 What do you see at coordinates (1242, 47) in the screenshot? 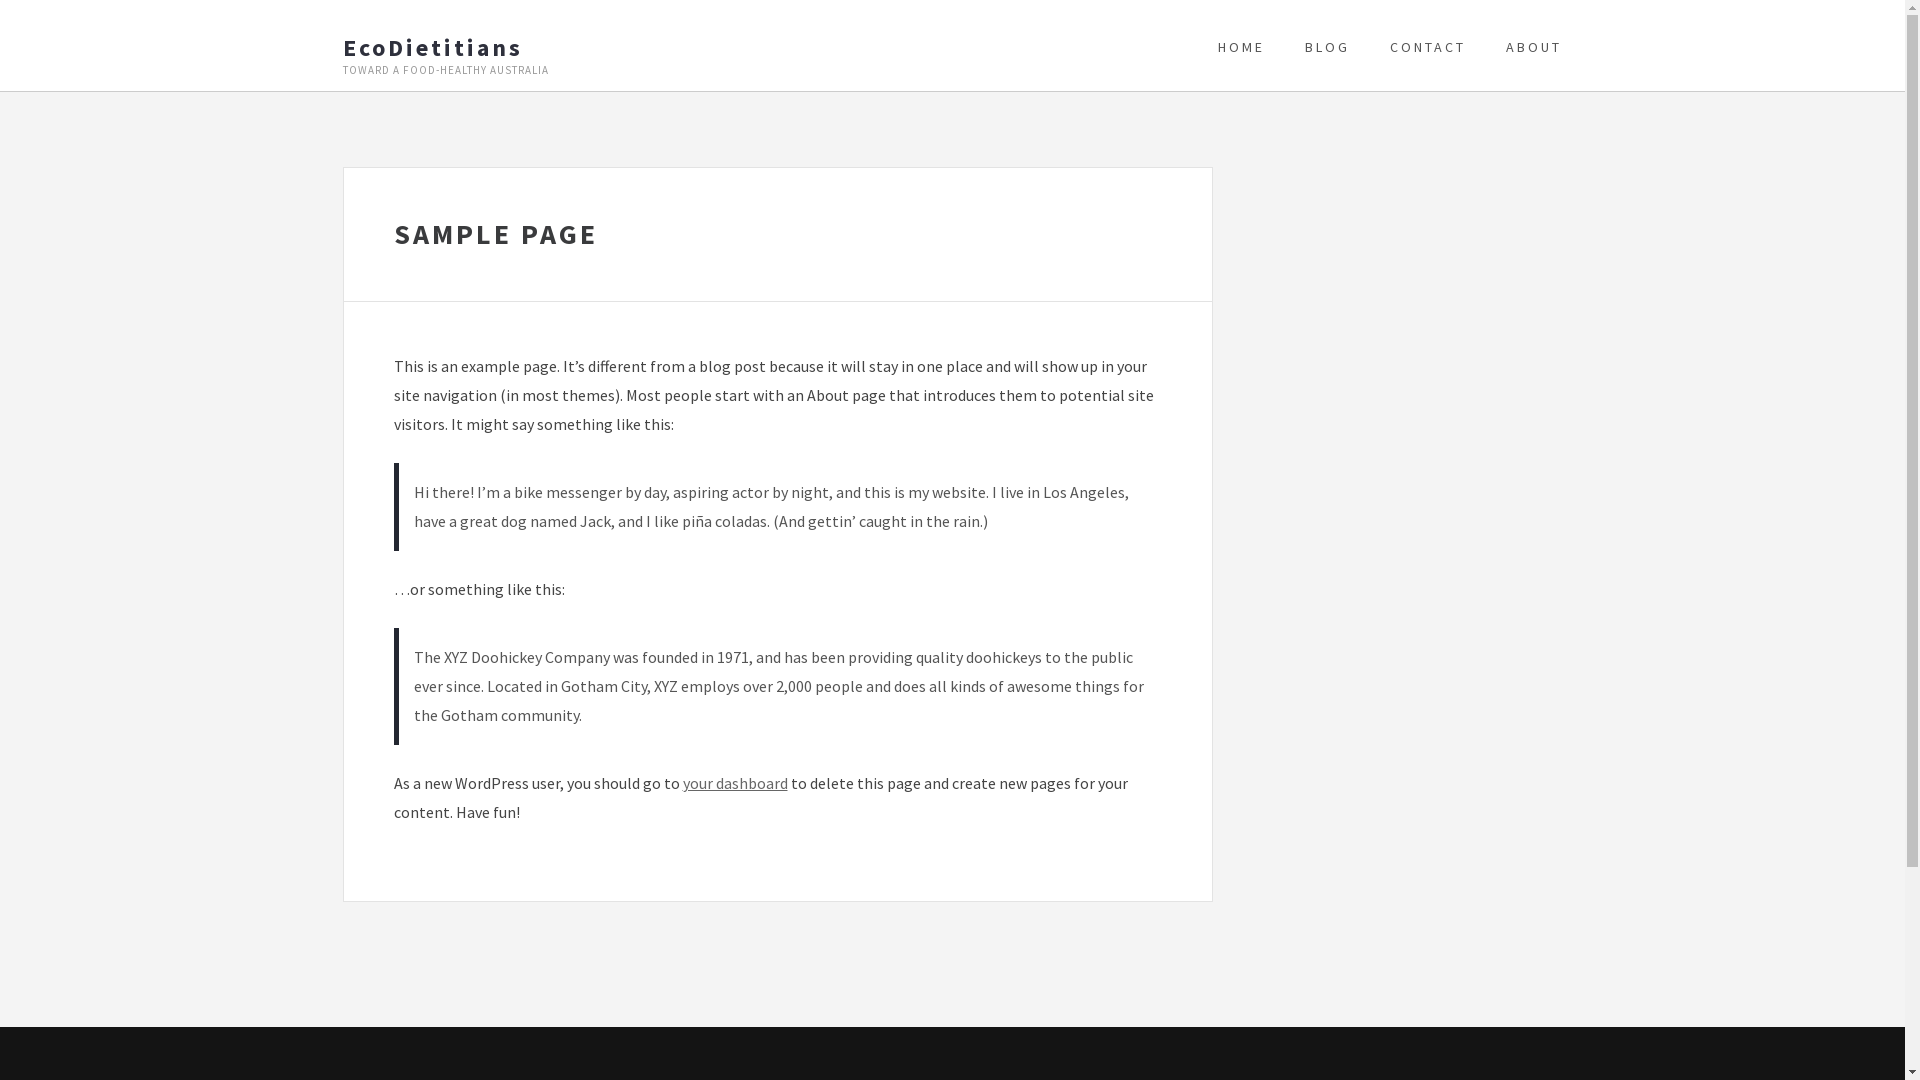
I see `HOME` at bounding box center [1242, 47].